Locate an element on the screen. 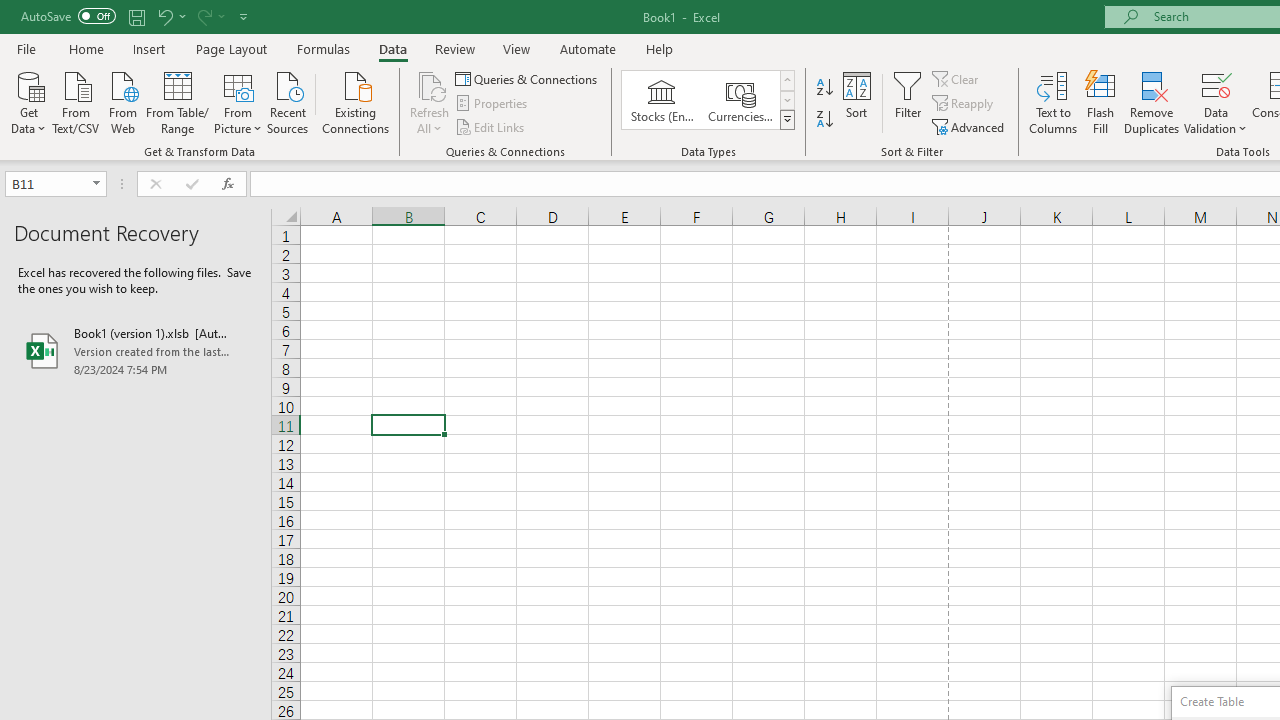 This screenshot has height=720, width=1280. Text to Columns... is located at coordinates (1053, 102).